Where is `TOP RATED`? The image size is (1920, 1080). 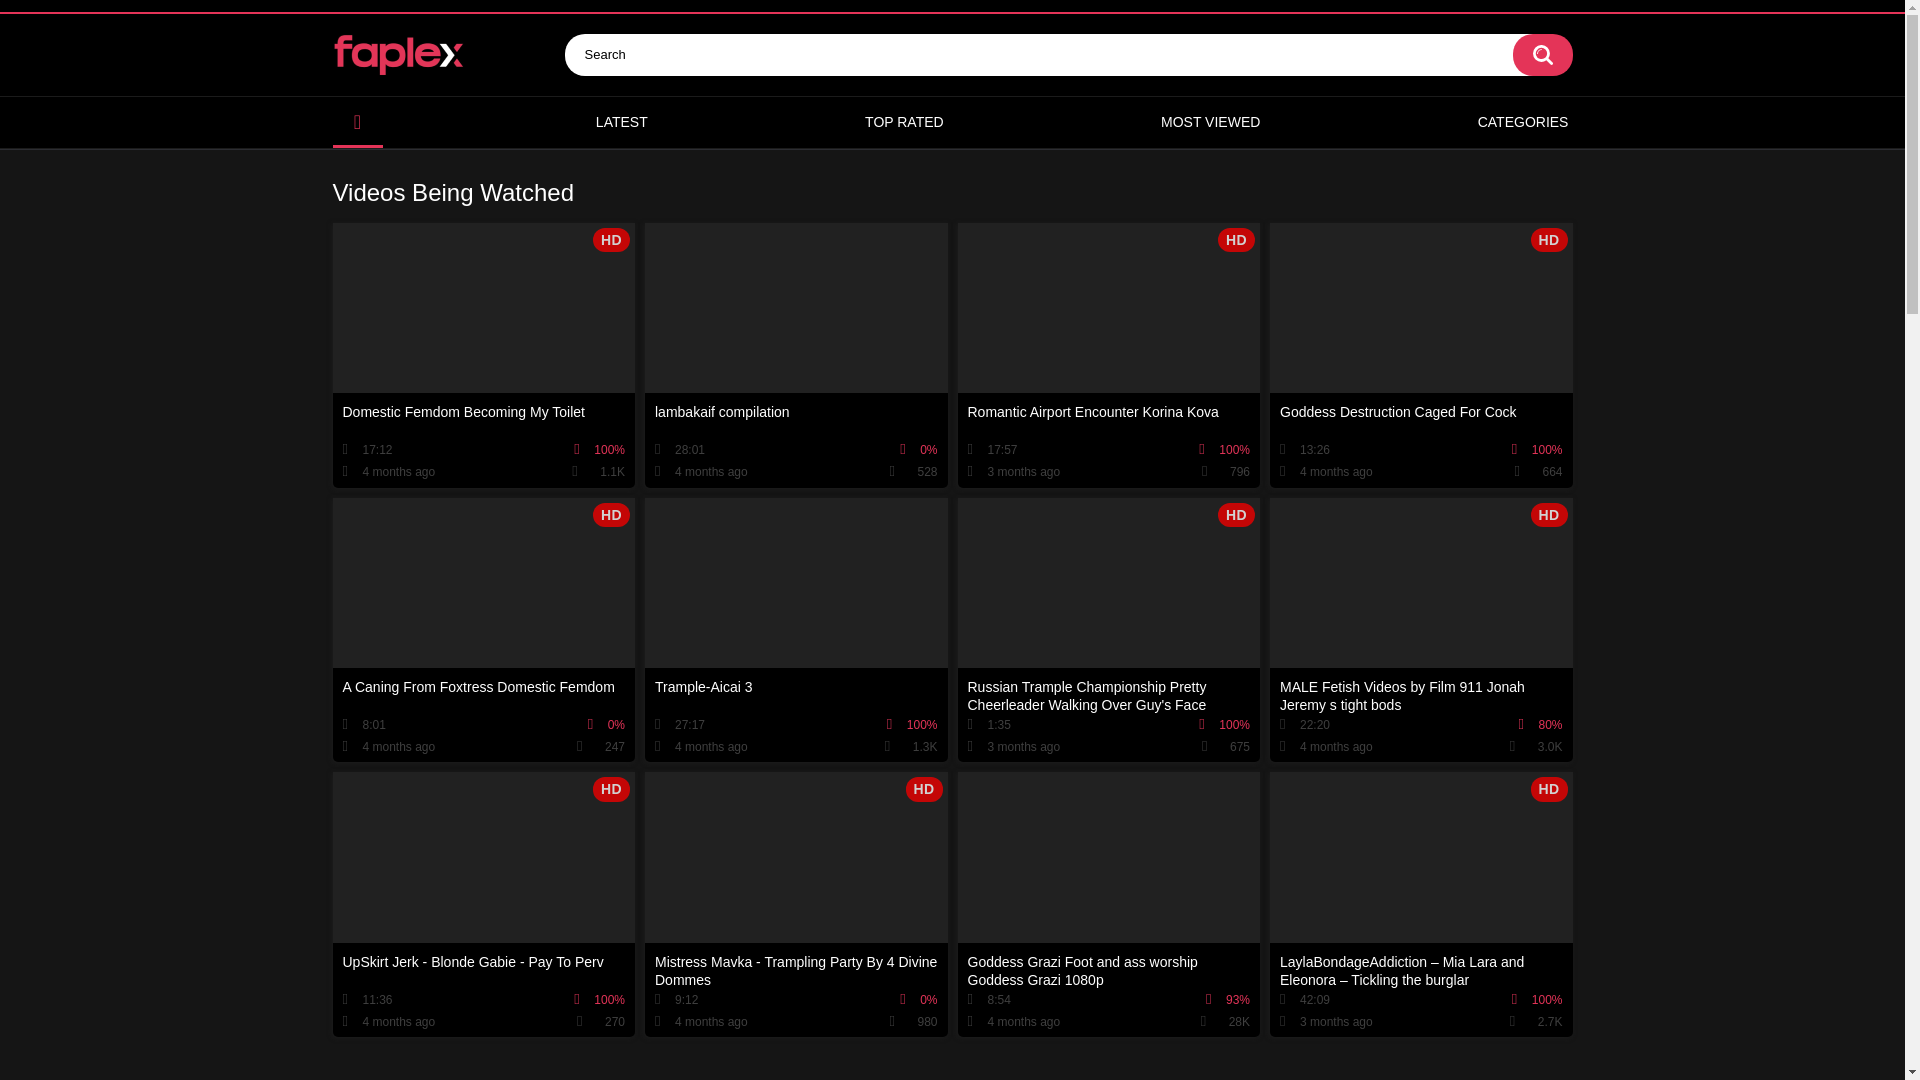 TOP RATED is located at coordinates (904, 122).